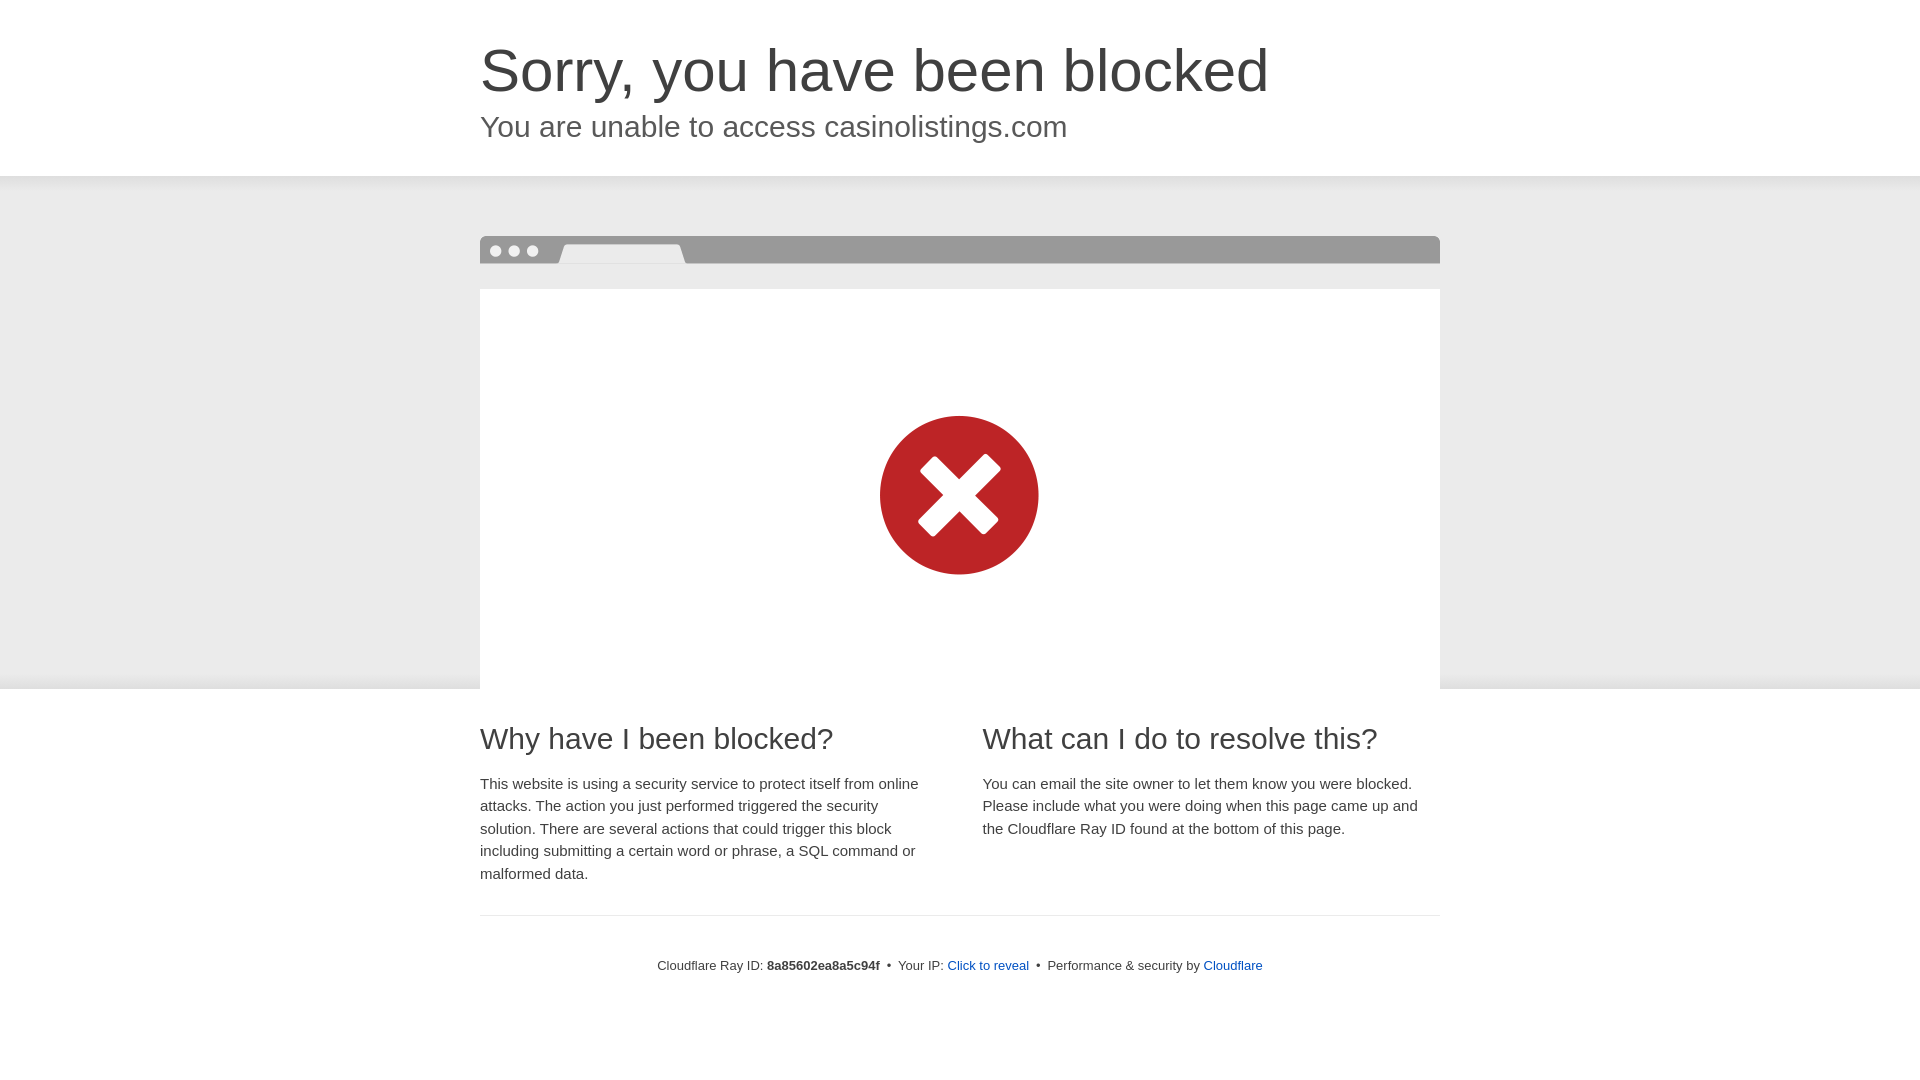  Describe the element at coordinates (1233, 965) in the screenshot. I see `Cloudflare` at that location.